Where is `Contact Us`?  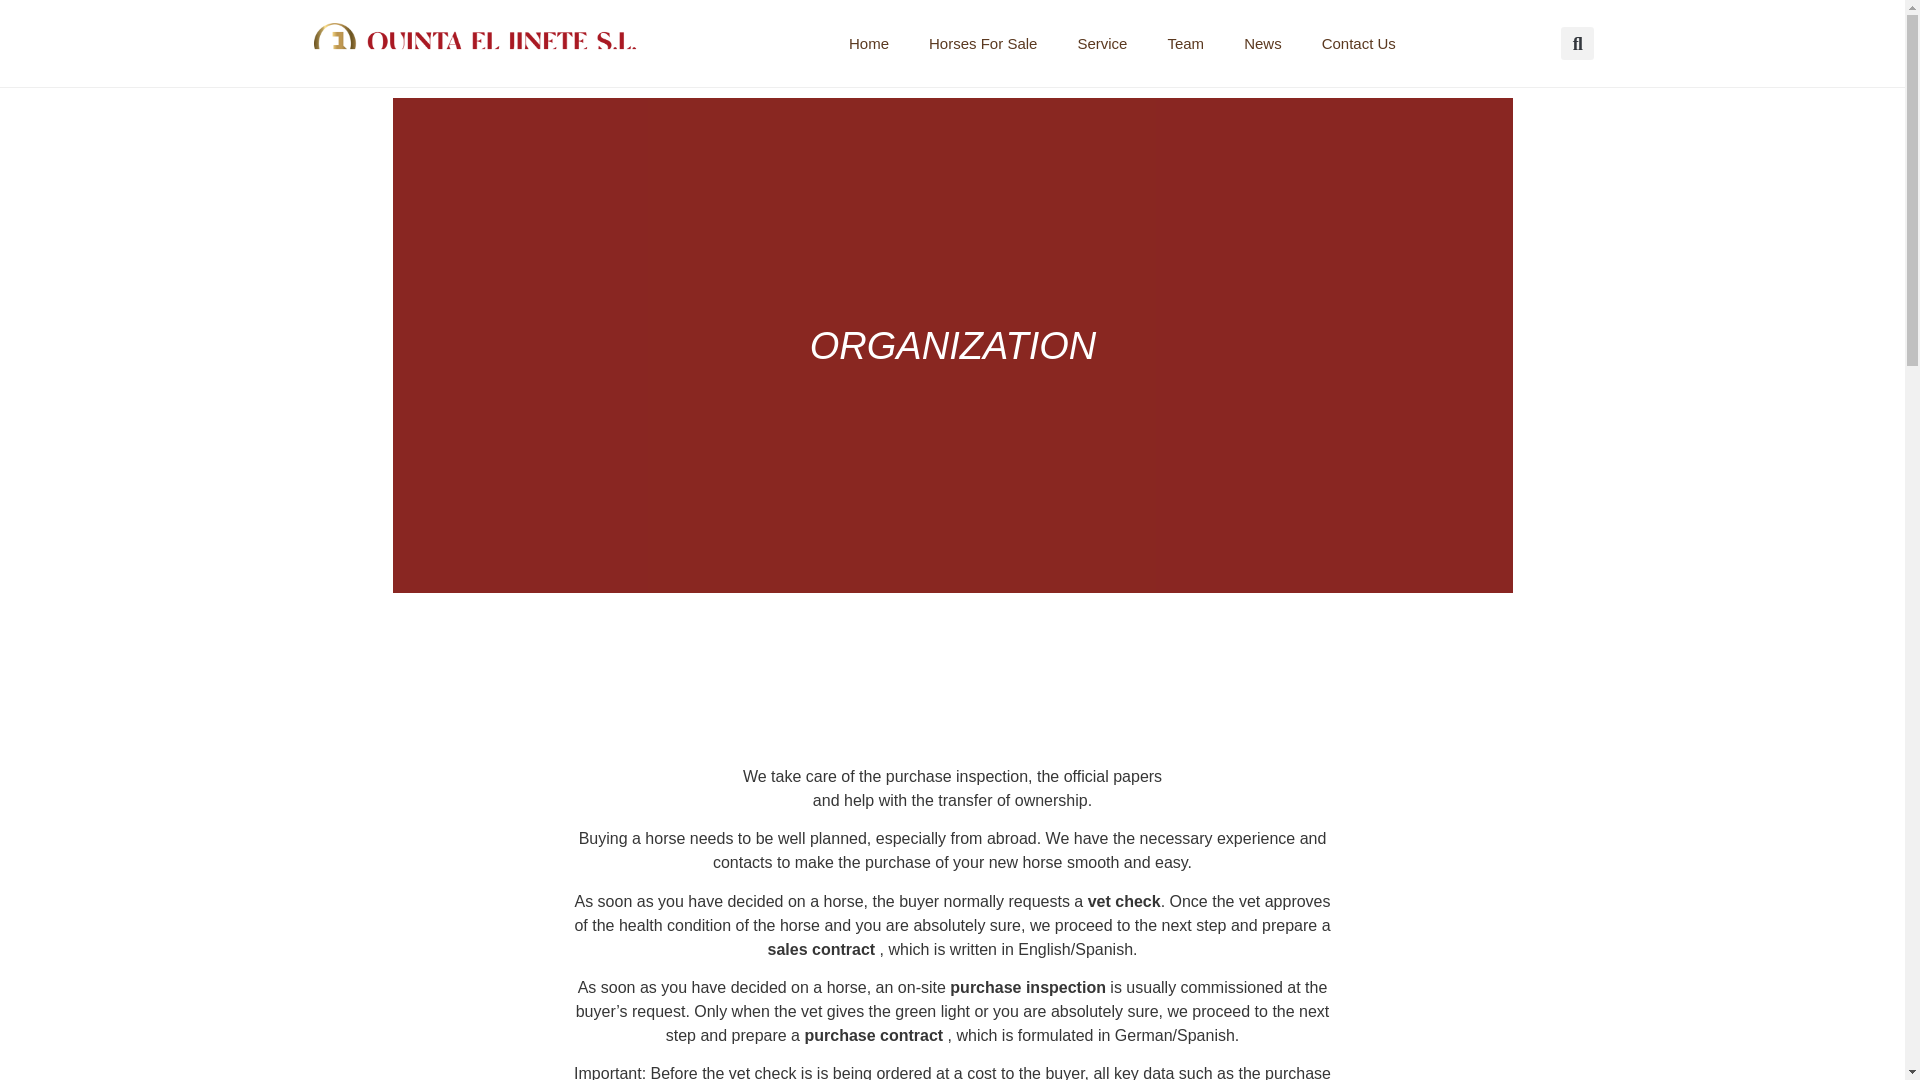 Contact Us is located at coordinates (1358, 42).